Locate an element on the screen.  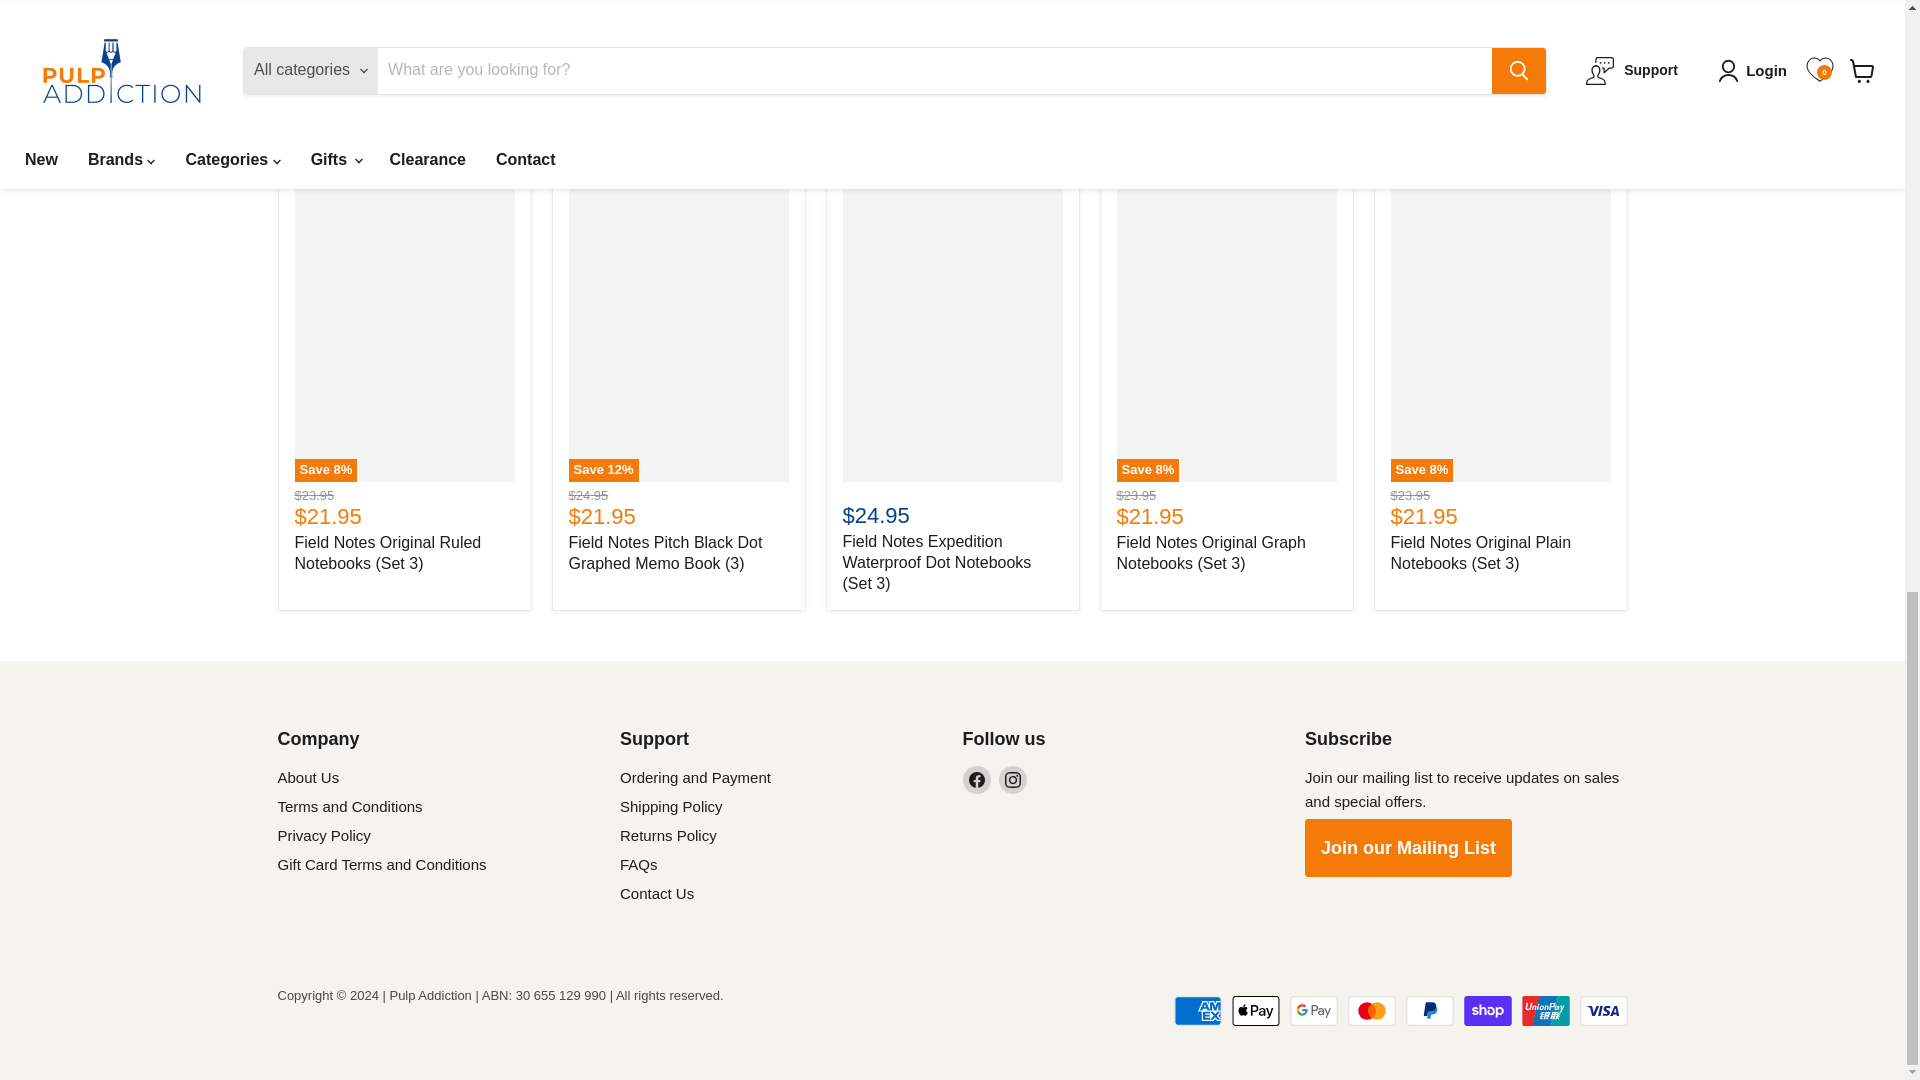
American Express is located at coordinates (1197, 1010).